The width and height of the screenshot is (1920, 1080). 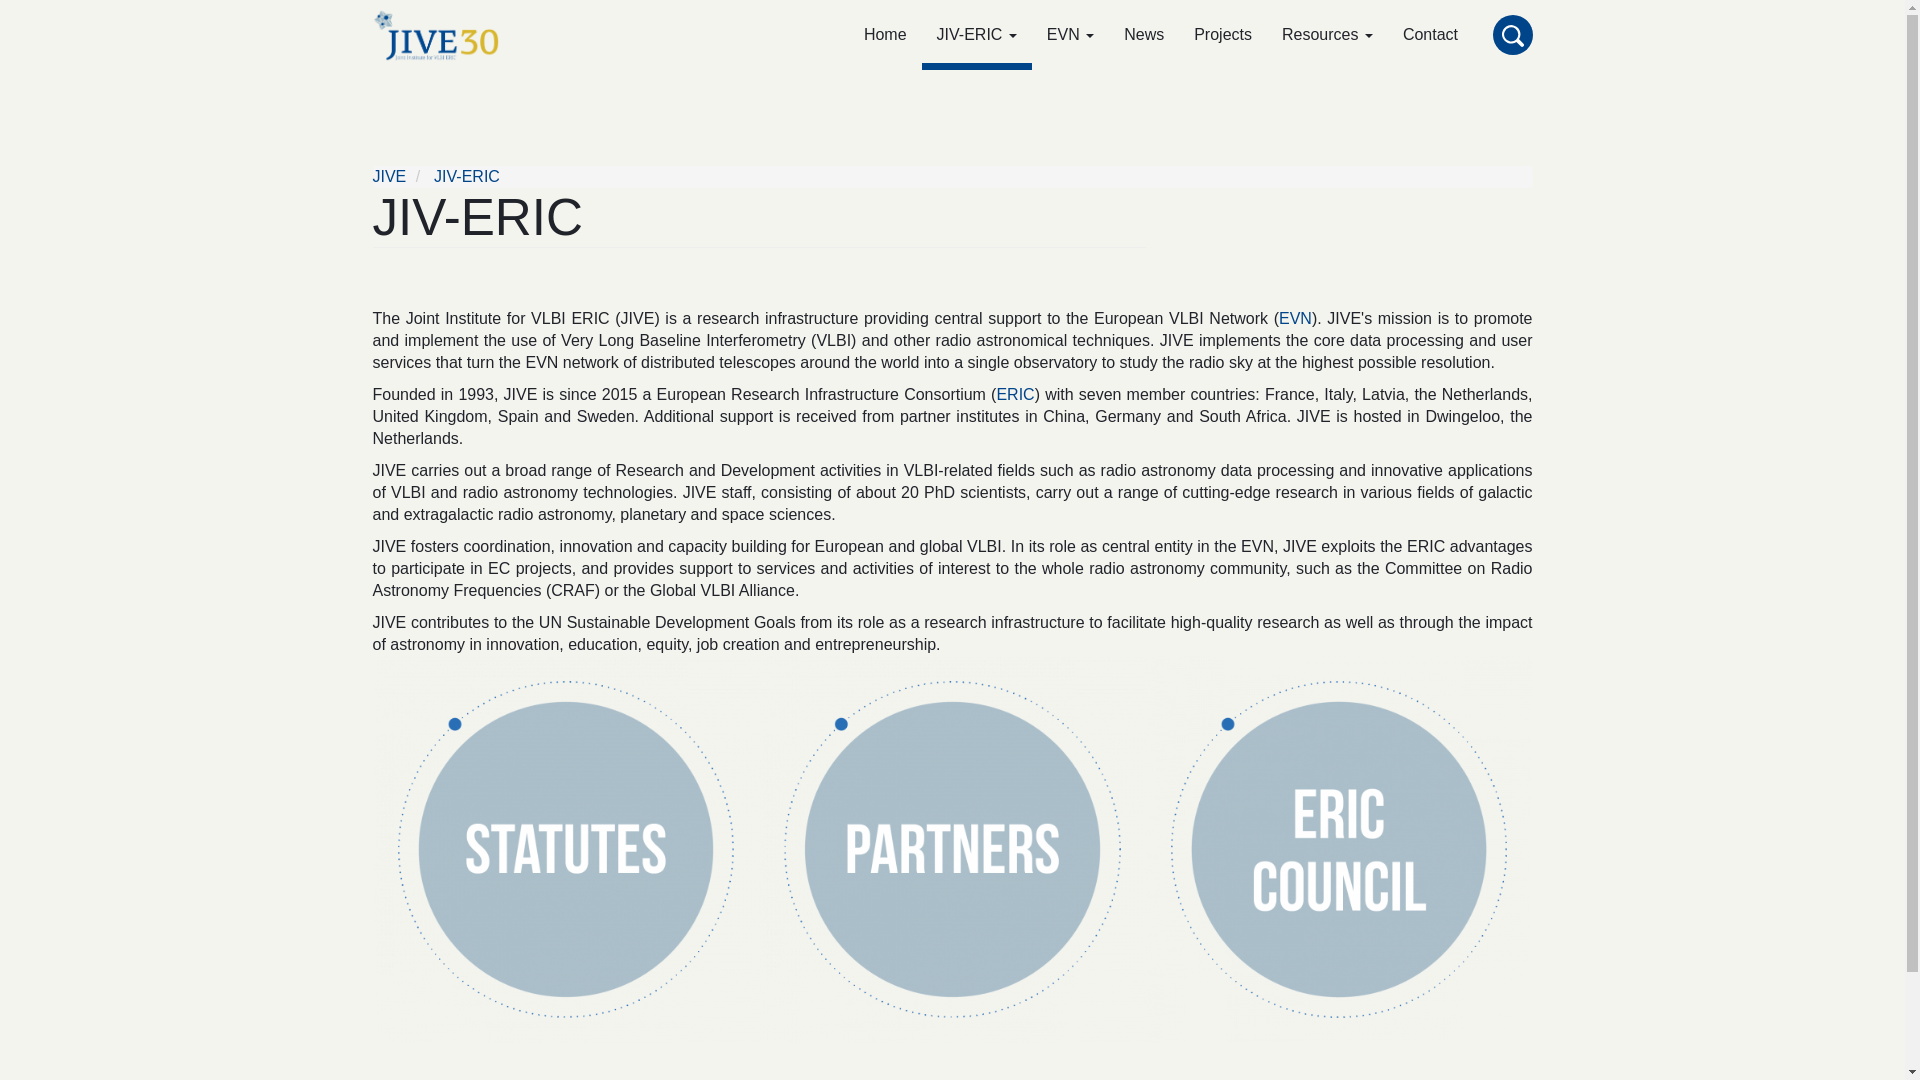 What do you see at coordinates (443, 34) in the screenshot?
I see `Home` at bounding box center [443, 34].